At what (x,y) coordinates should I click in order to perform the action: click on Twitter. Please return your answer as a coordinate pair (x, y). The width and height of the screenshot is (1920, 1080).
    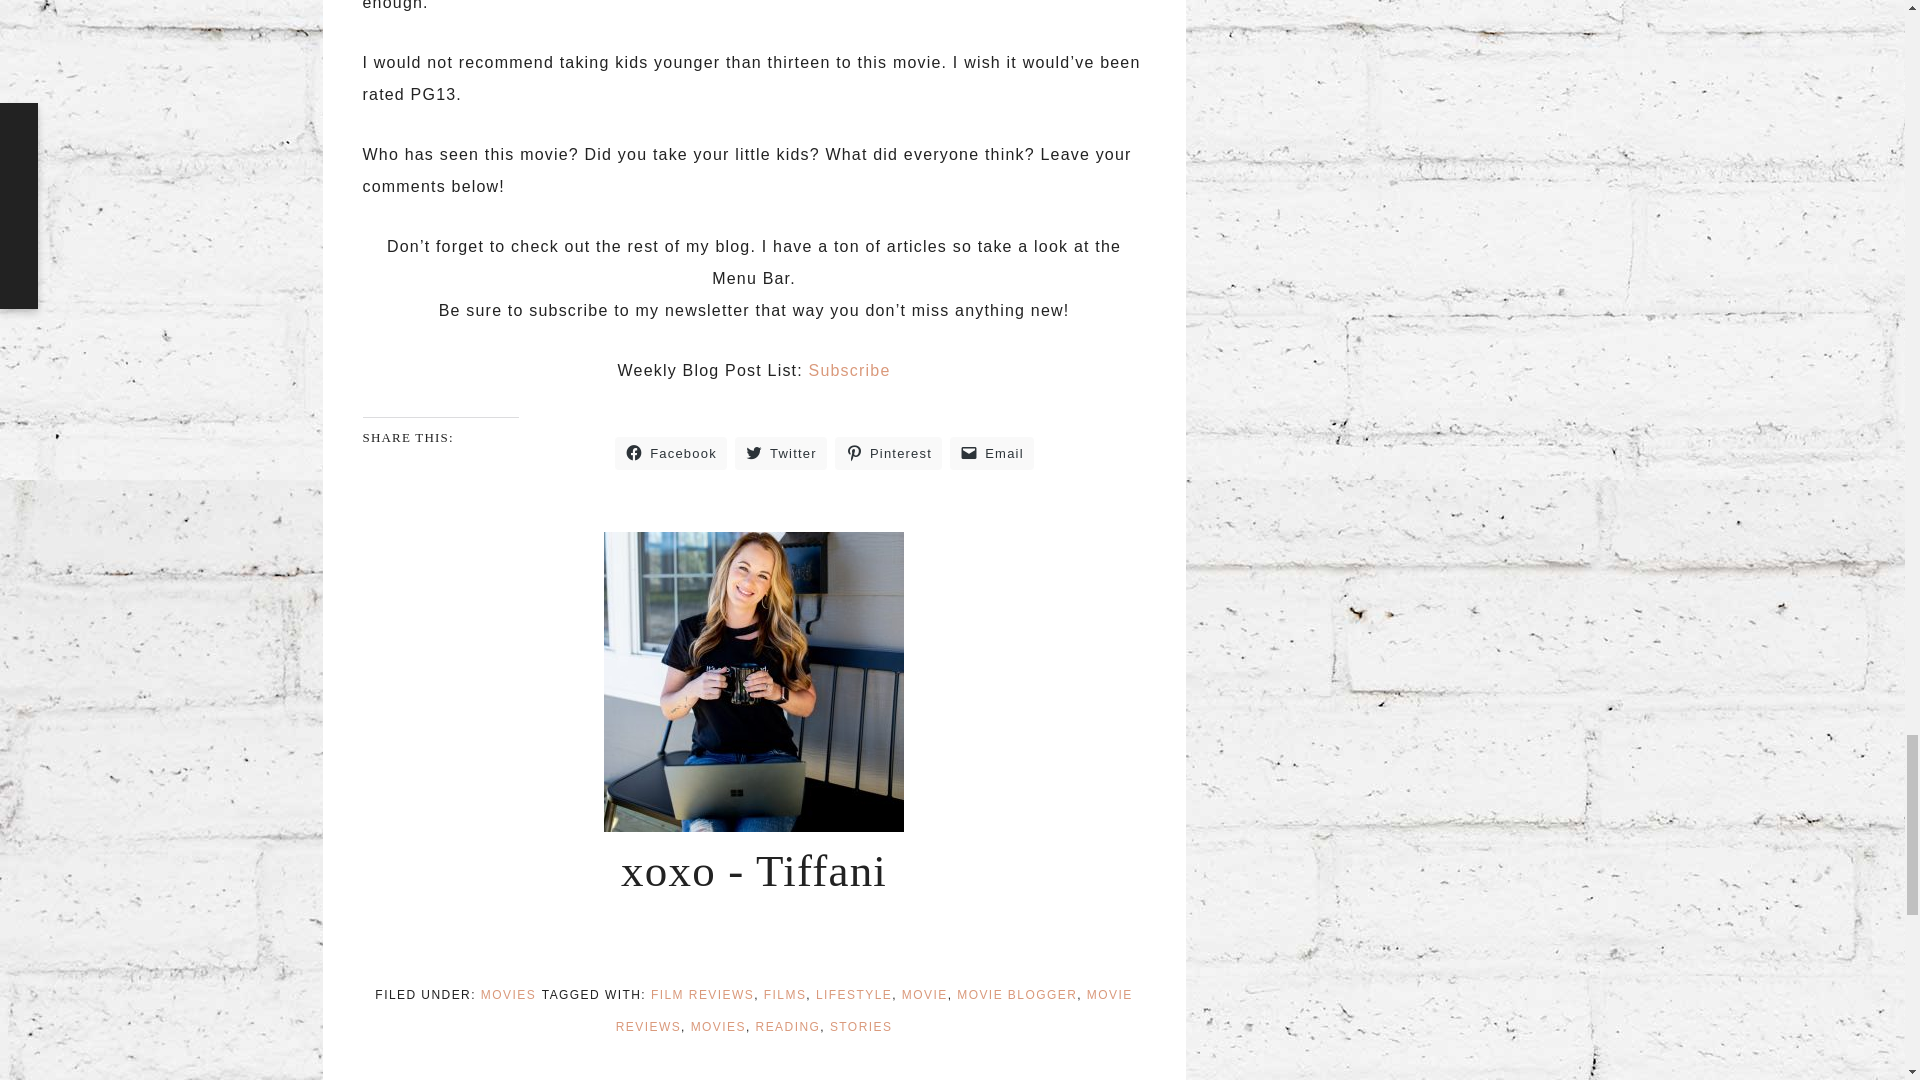
    Looking at the image, I should click on (781, 453).